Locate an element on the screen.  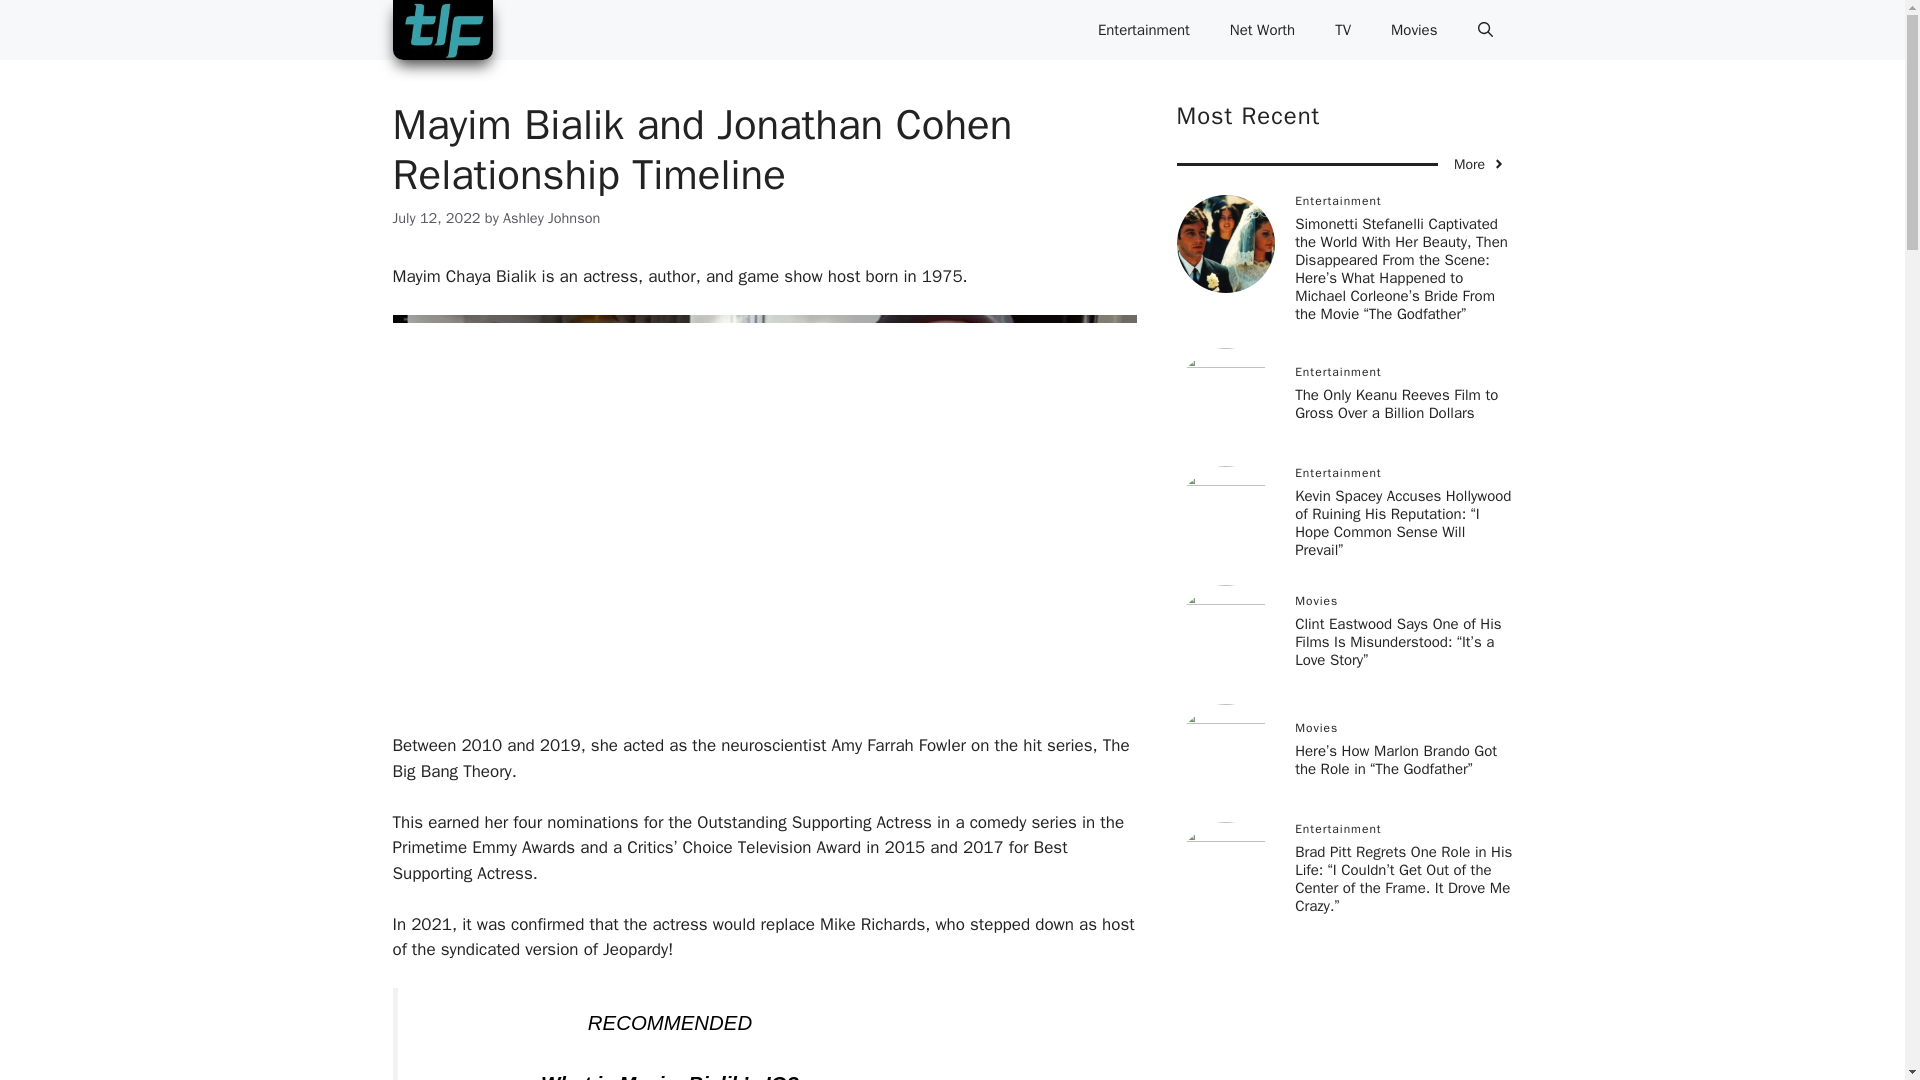
Entertainment is located at coordinates (1143, 30).